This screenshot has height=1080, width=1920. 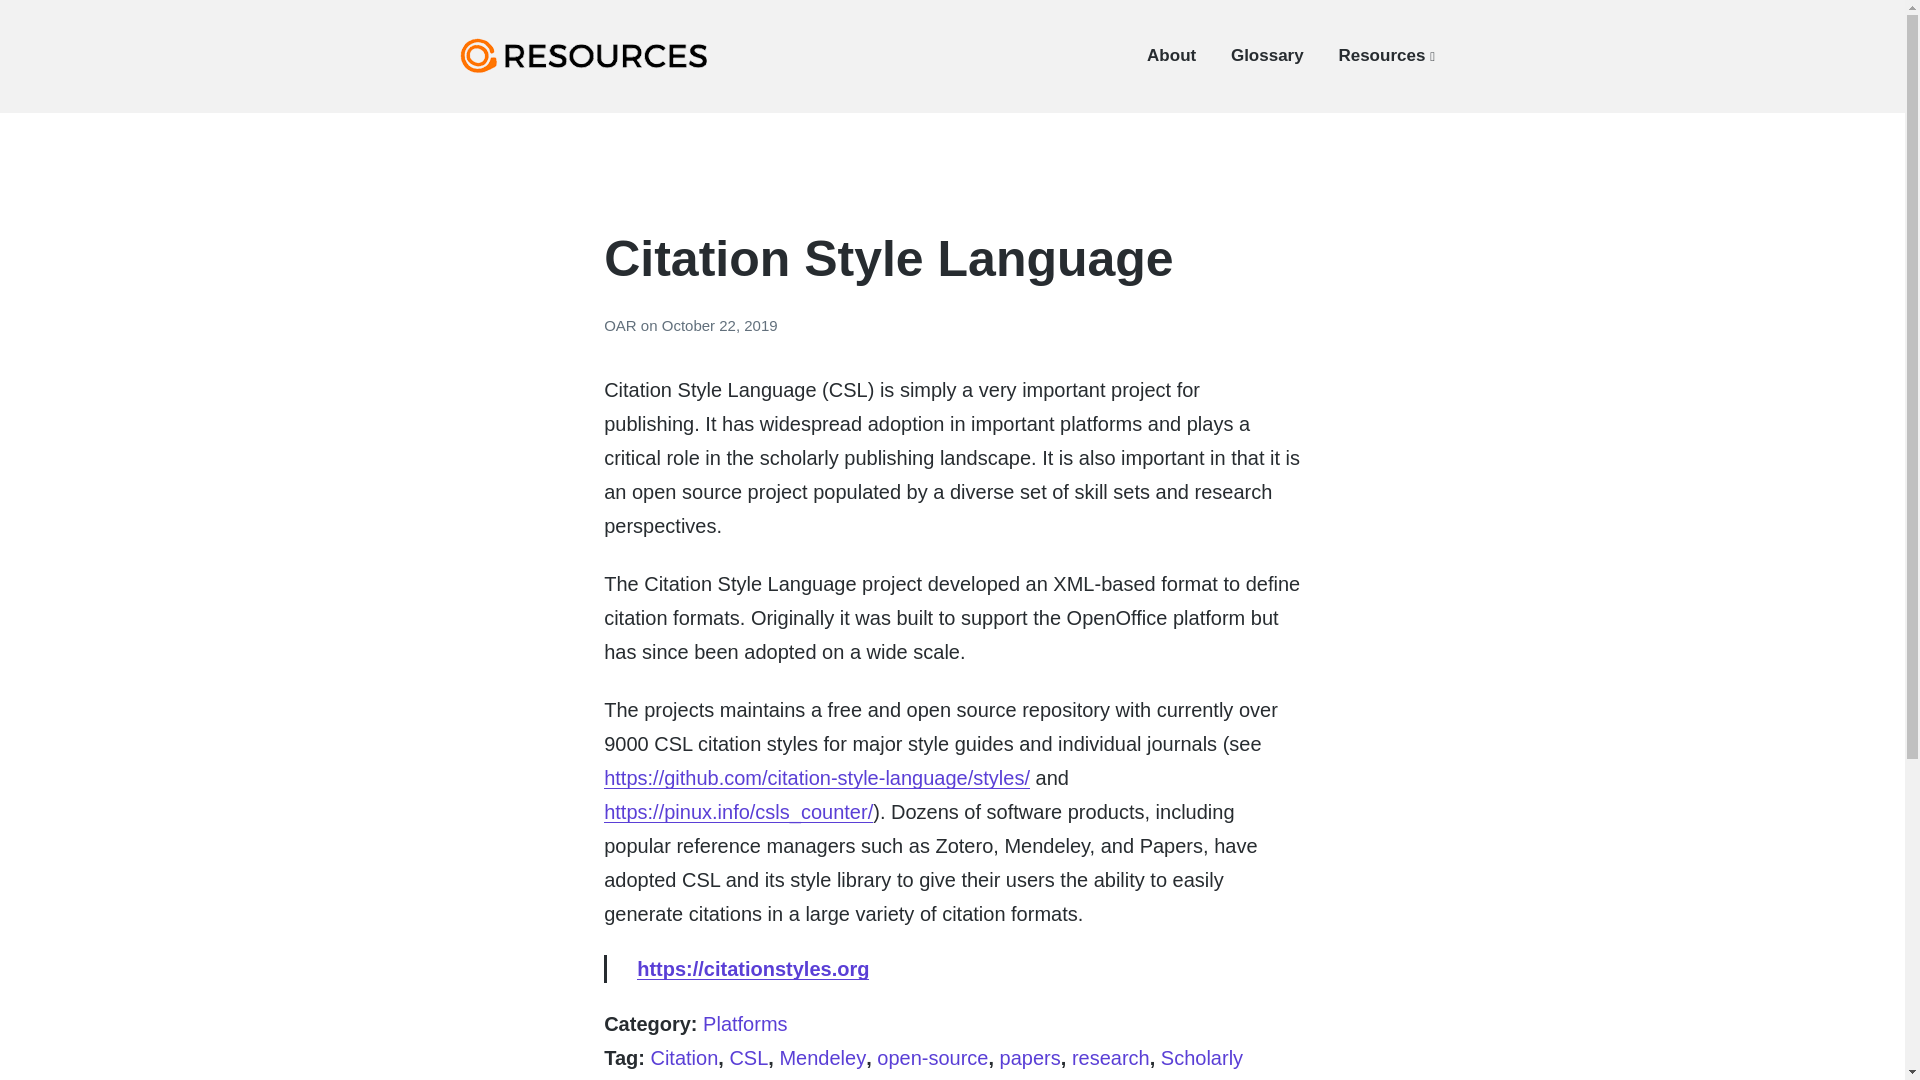 What do you see at coordinates (923, 1063) in the screenshot?
I see `Scholarly Publishing` at bounding box center [923, 1063].